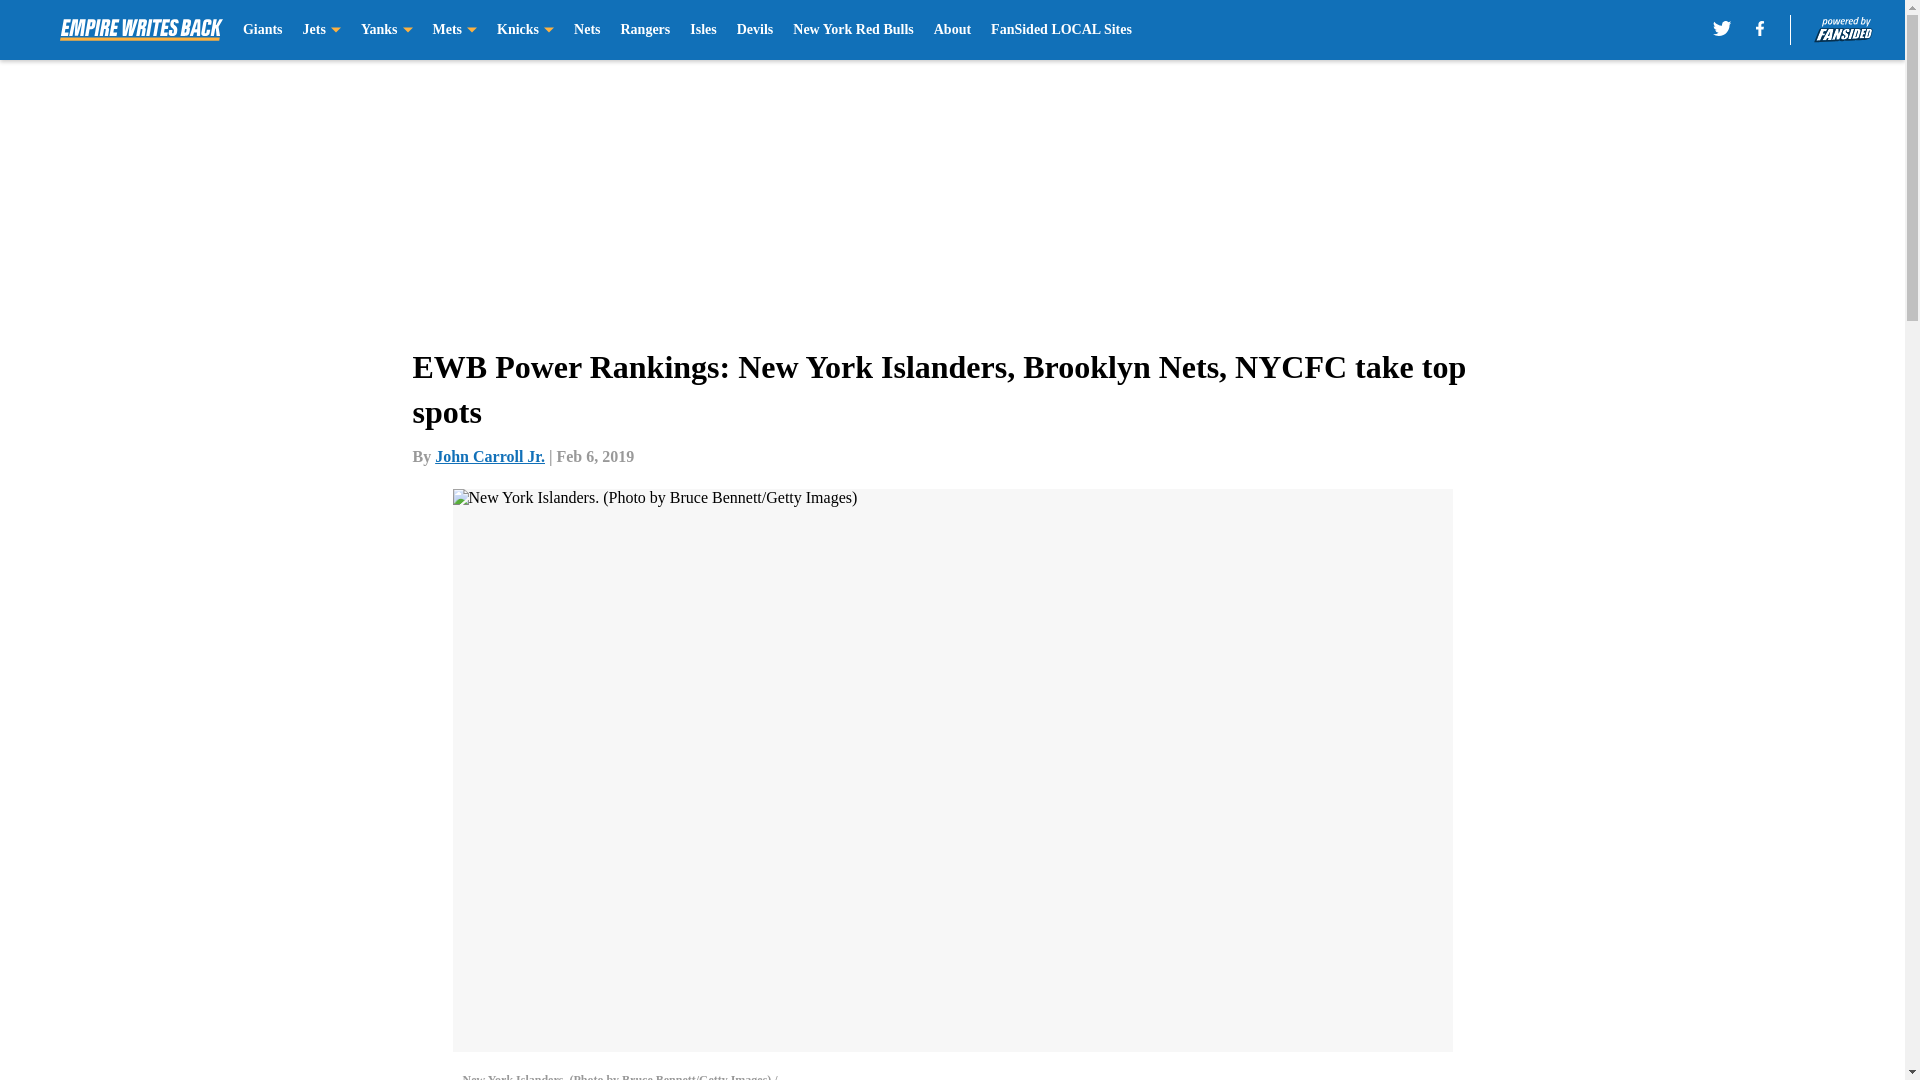 The width and height of the screenshot is (1920, 1080). I want to click on FanSided LOCAL Sites, so click(1061, 30).